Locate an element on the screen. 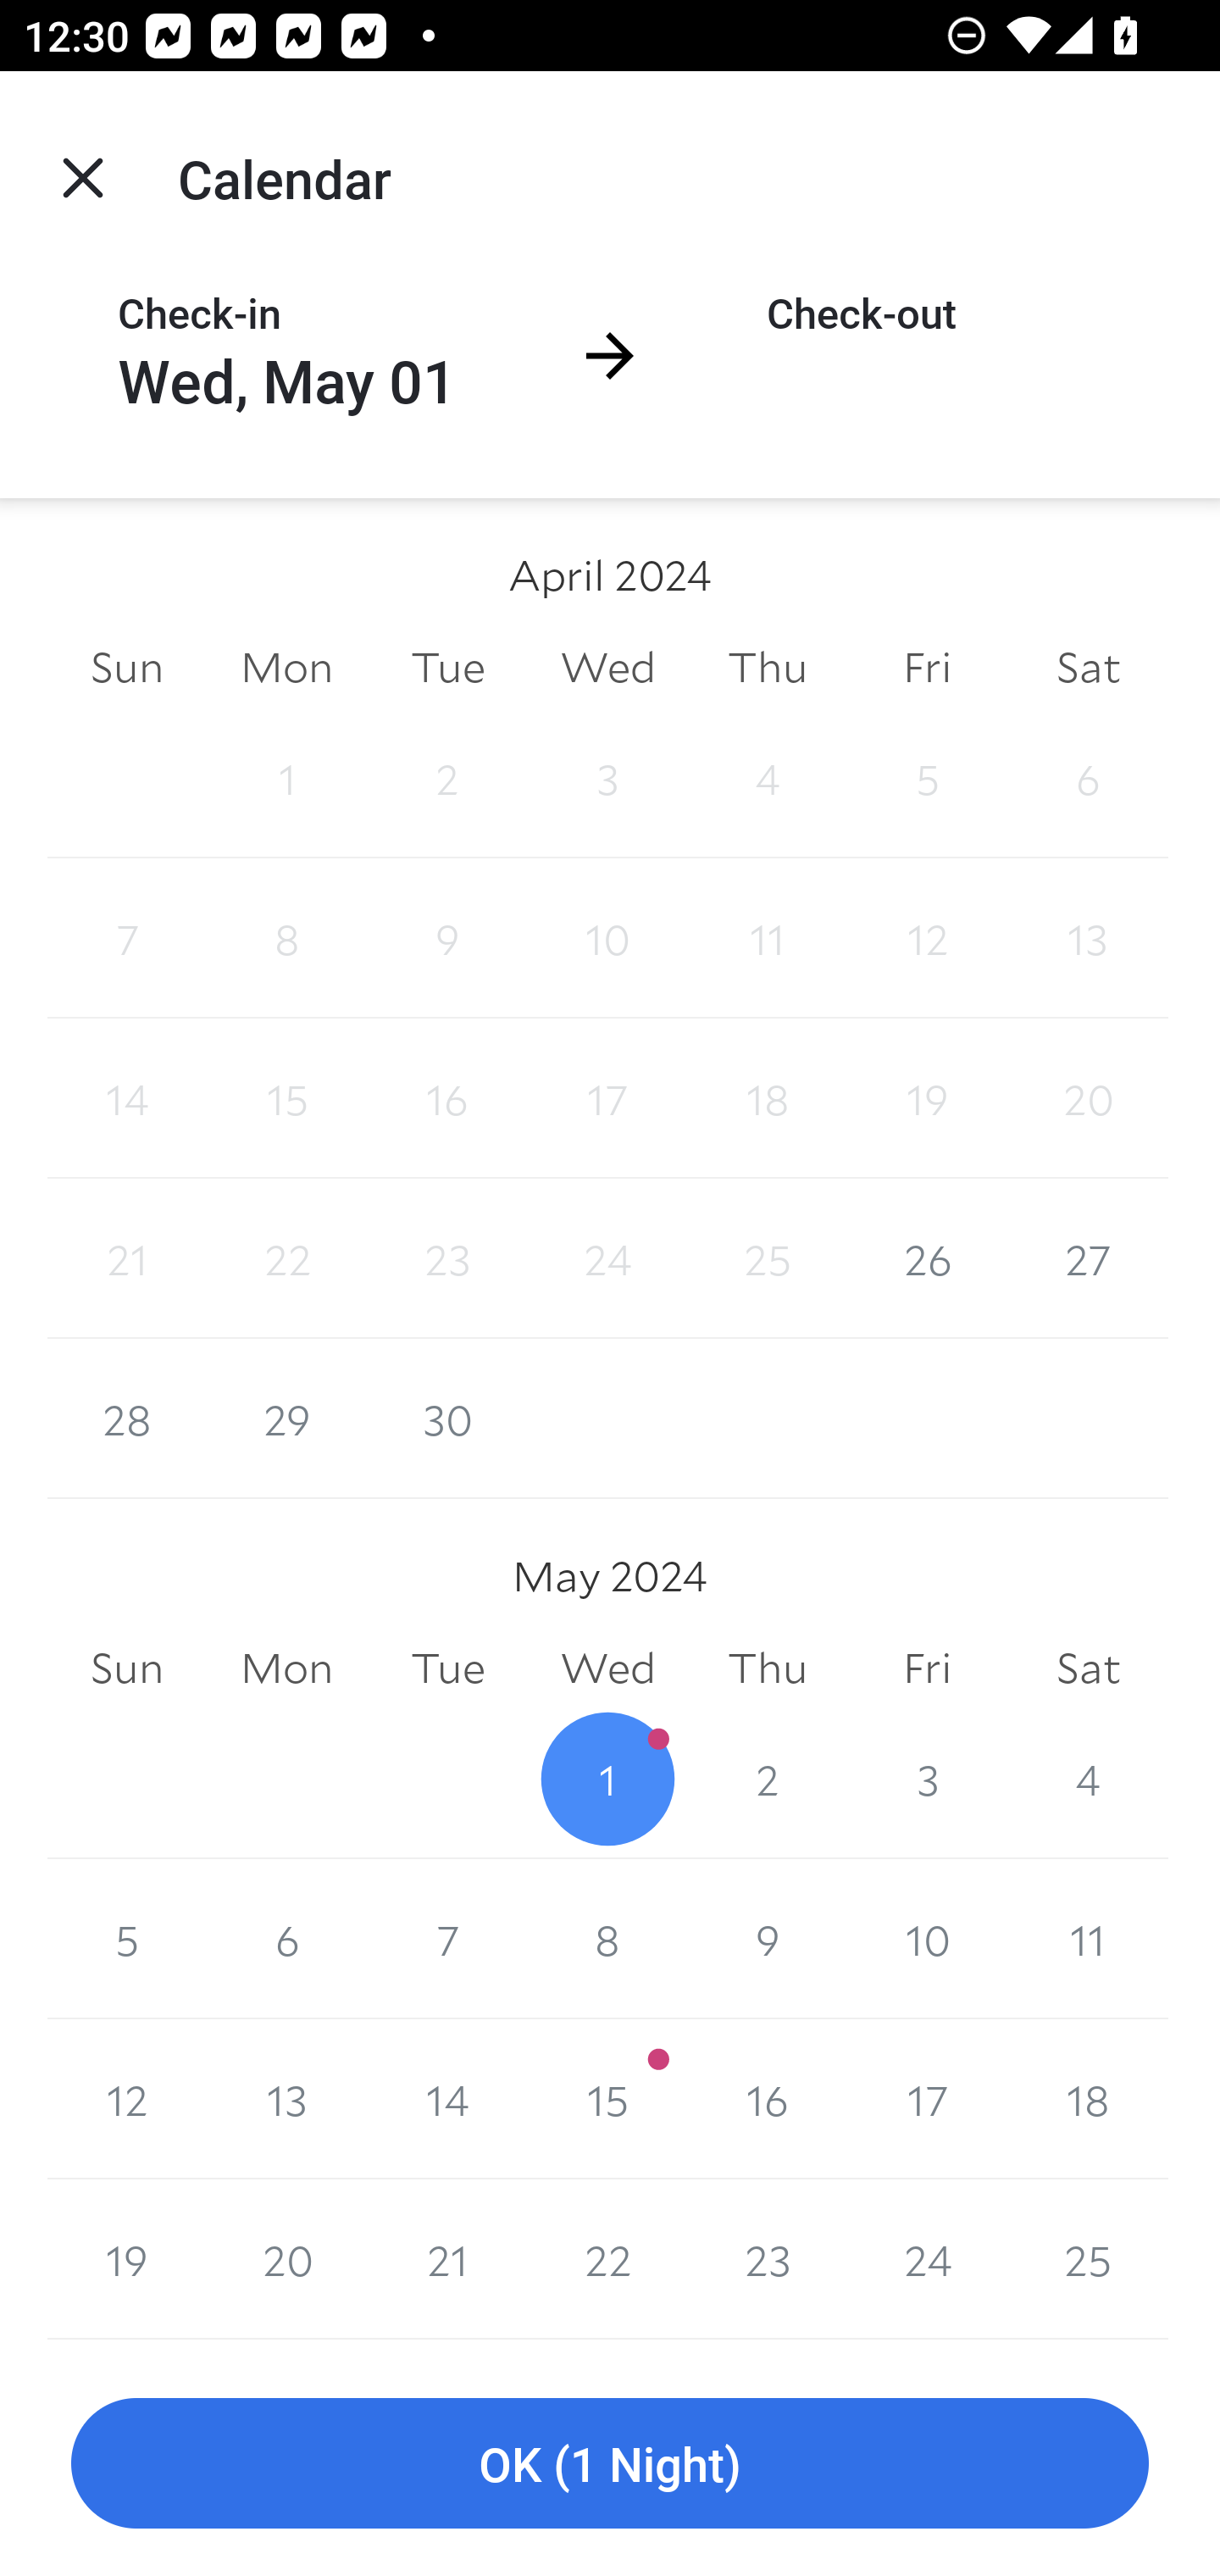 Image resolution: width=1220 pixels, height=2576 pixels. 8 8 April 2024 is located at coordinates (286, 937).